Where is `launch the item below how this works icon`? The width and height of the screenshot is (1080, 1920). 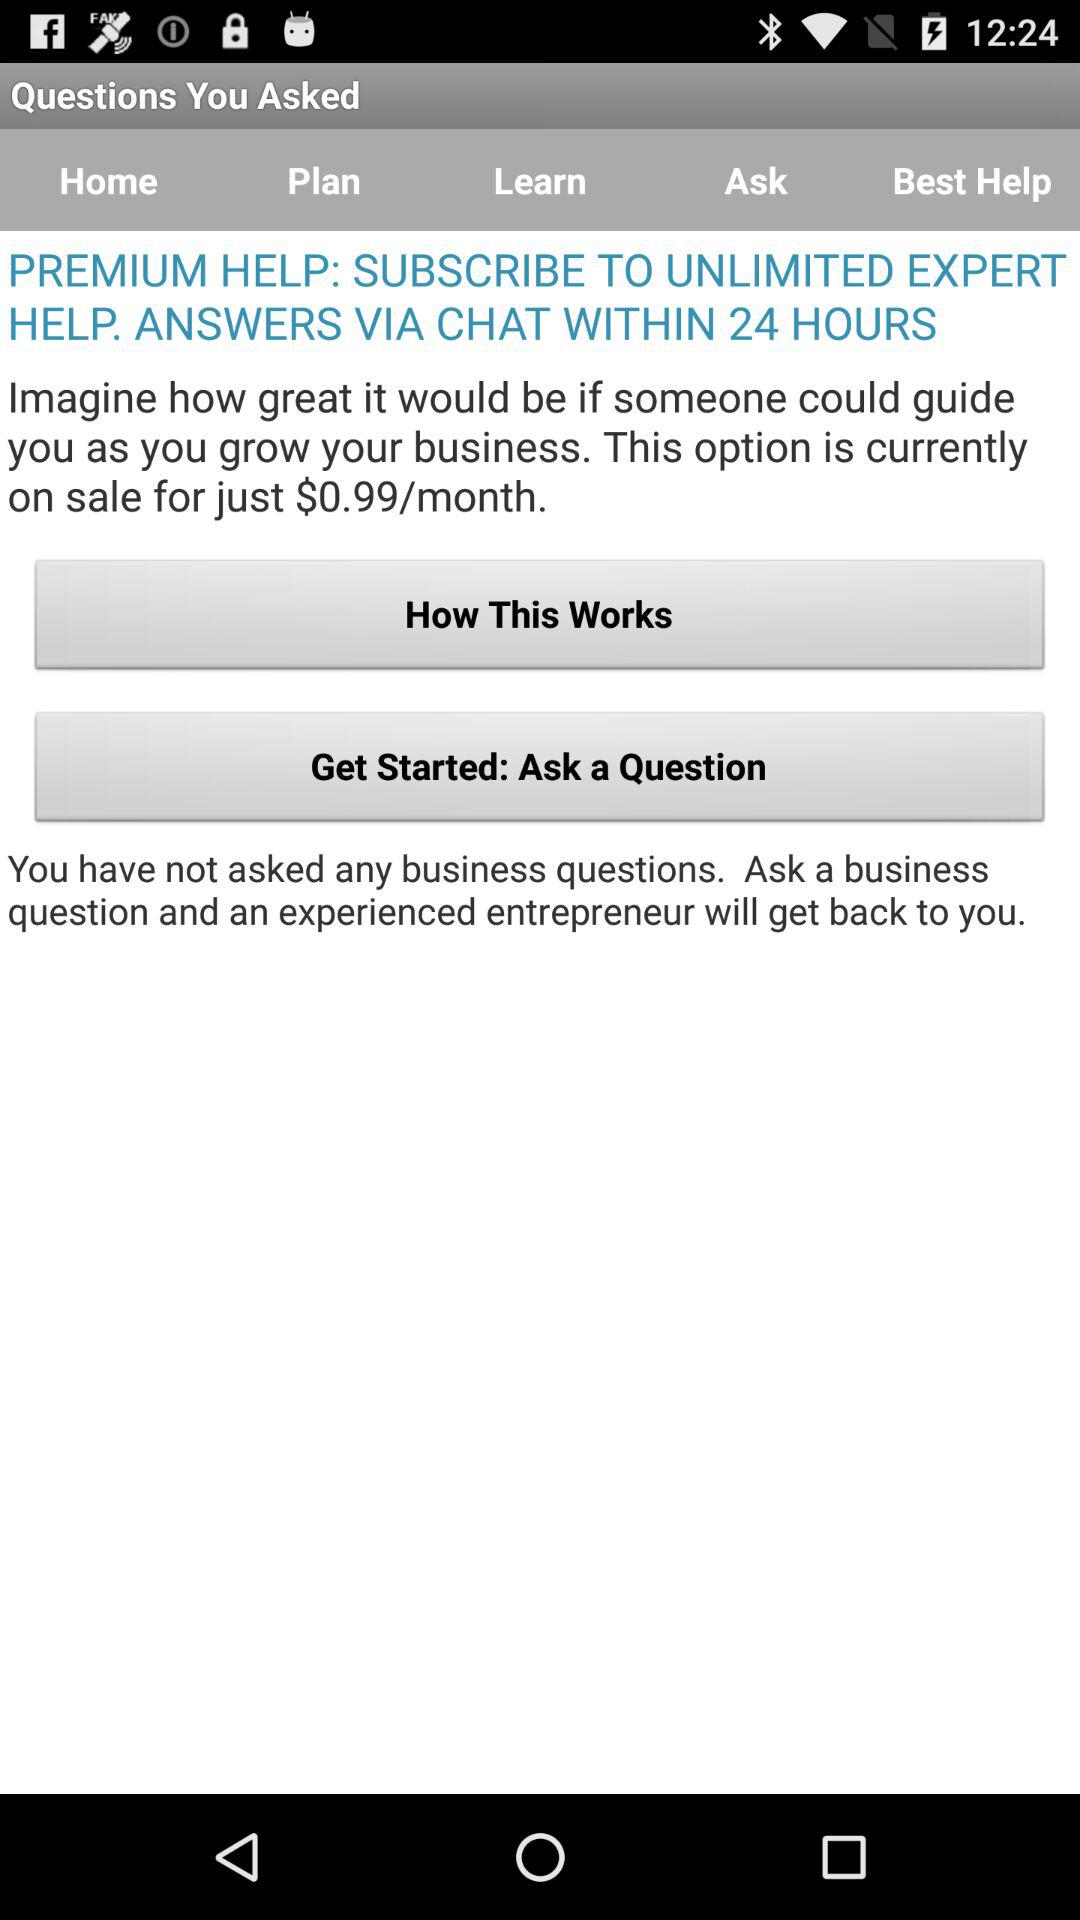
launch the item below how this works icon is located at coordinates (540, 772).